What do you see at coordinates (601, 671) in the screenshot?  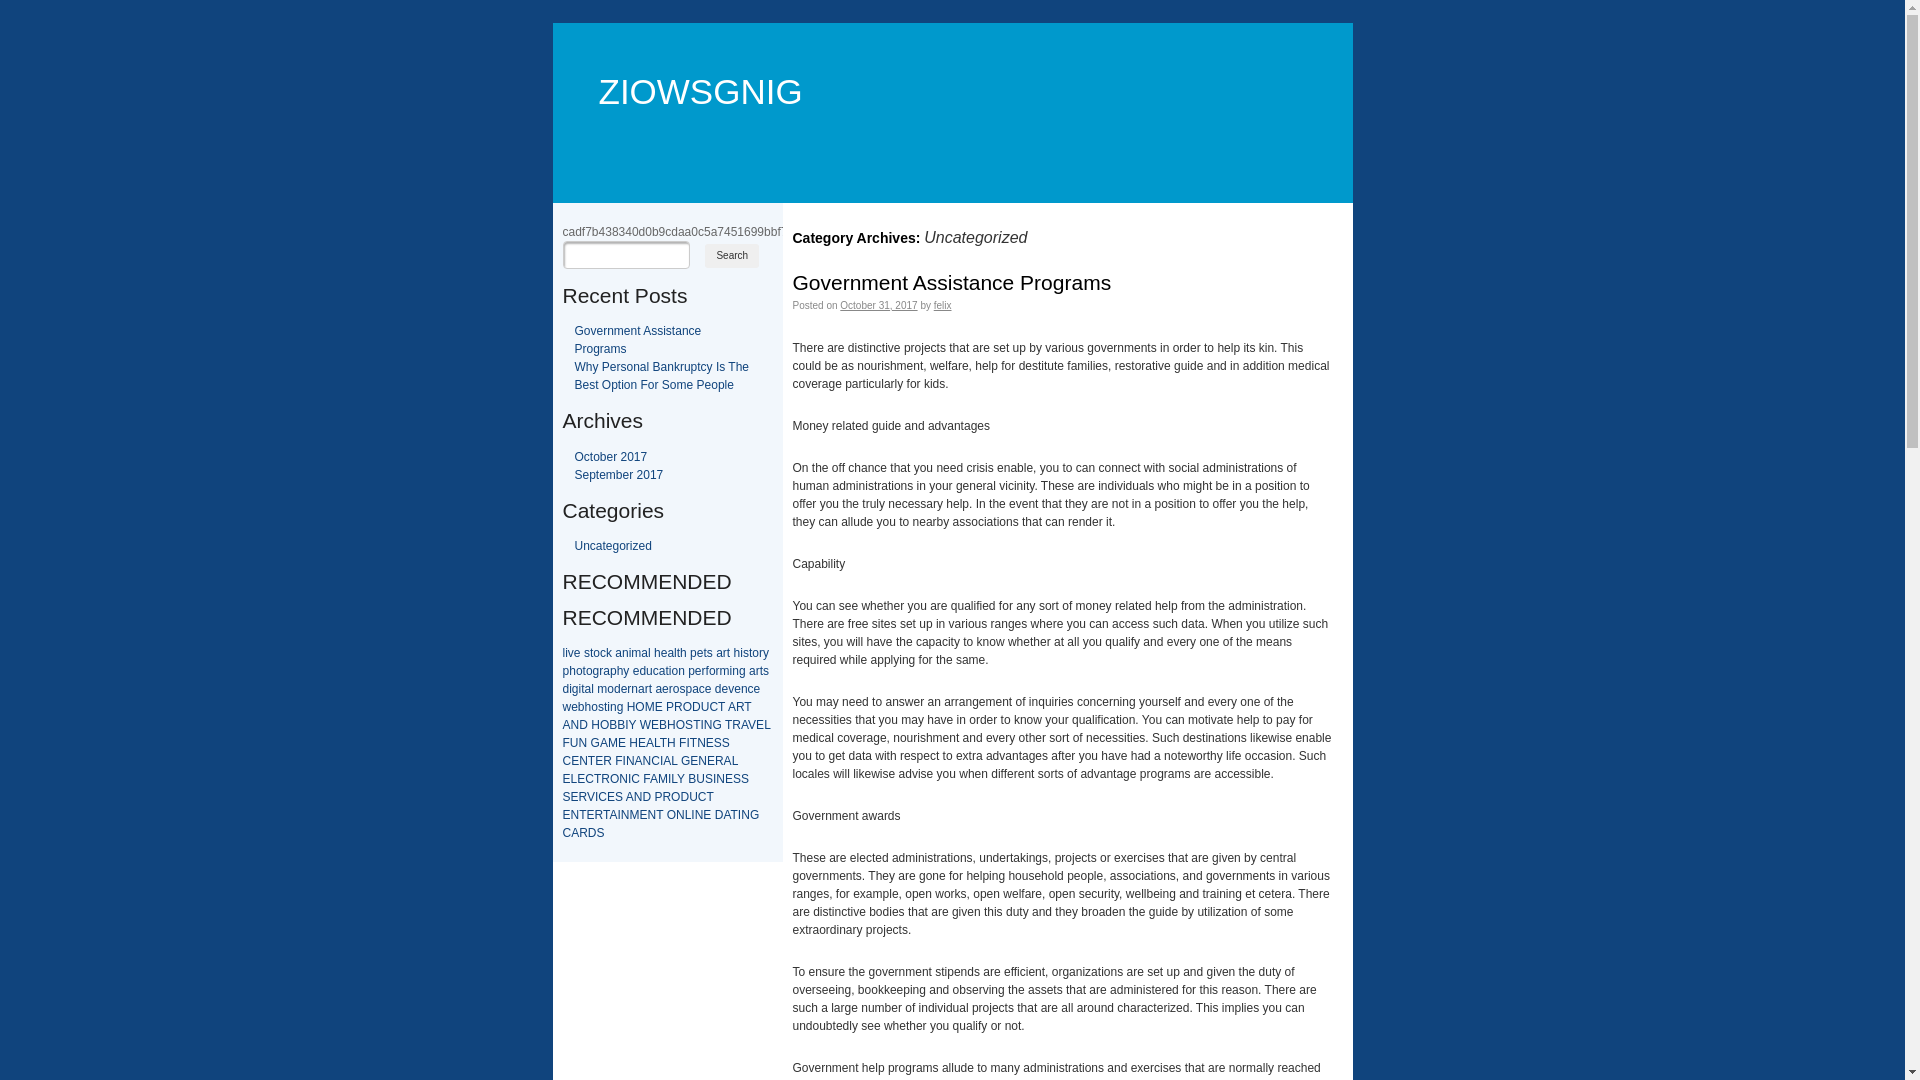 I see `r` at bounding box center [601, 671].